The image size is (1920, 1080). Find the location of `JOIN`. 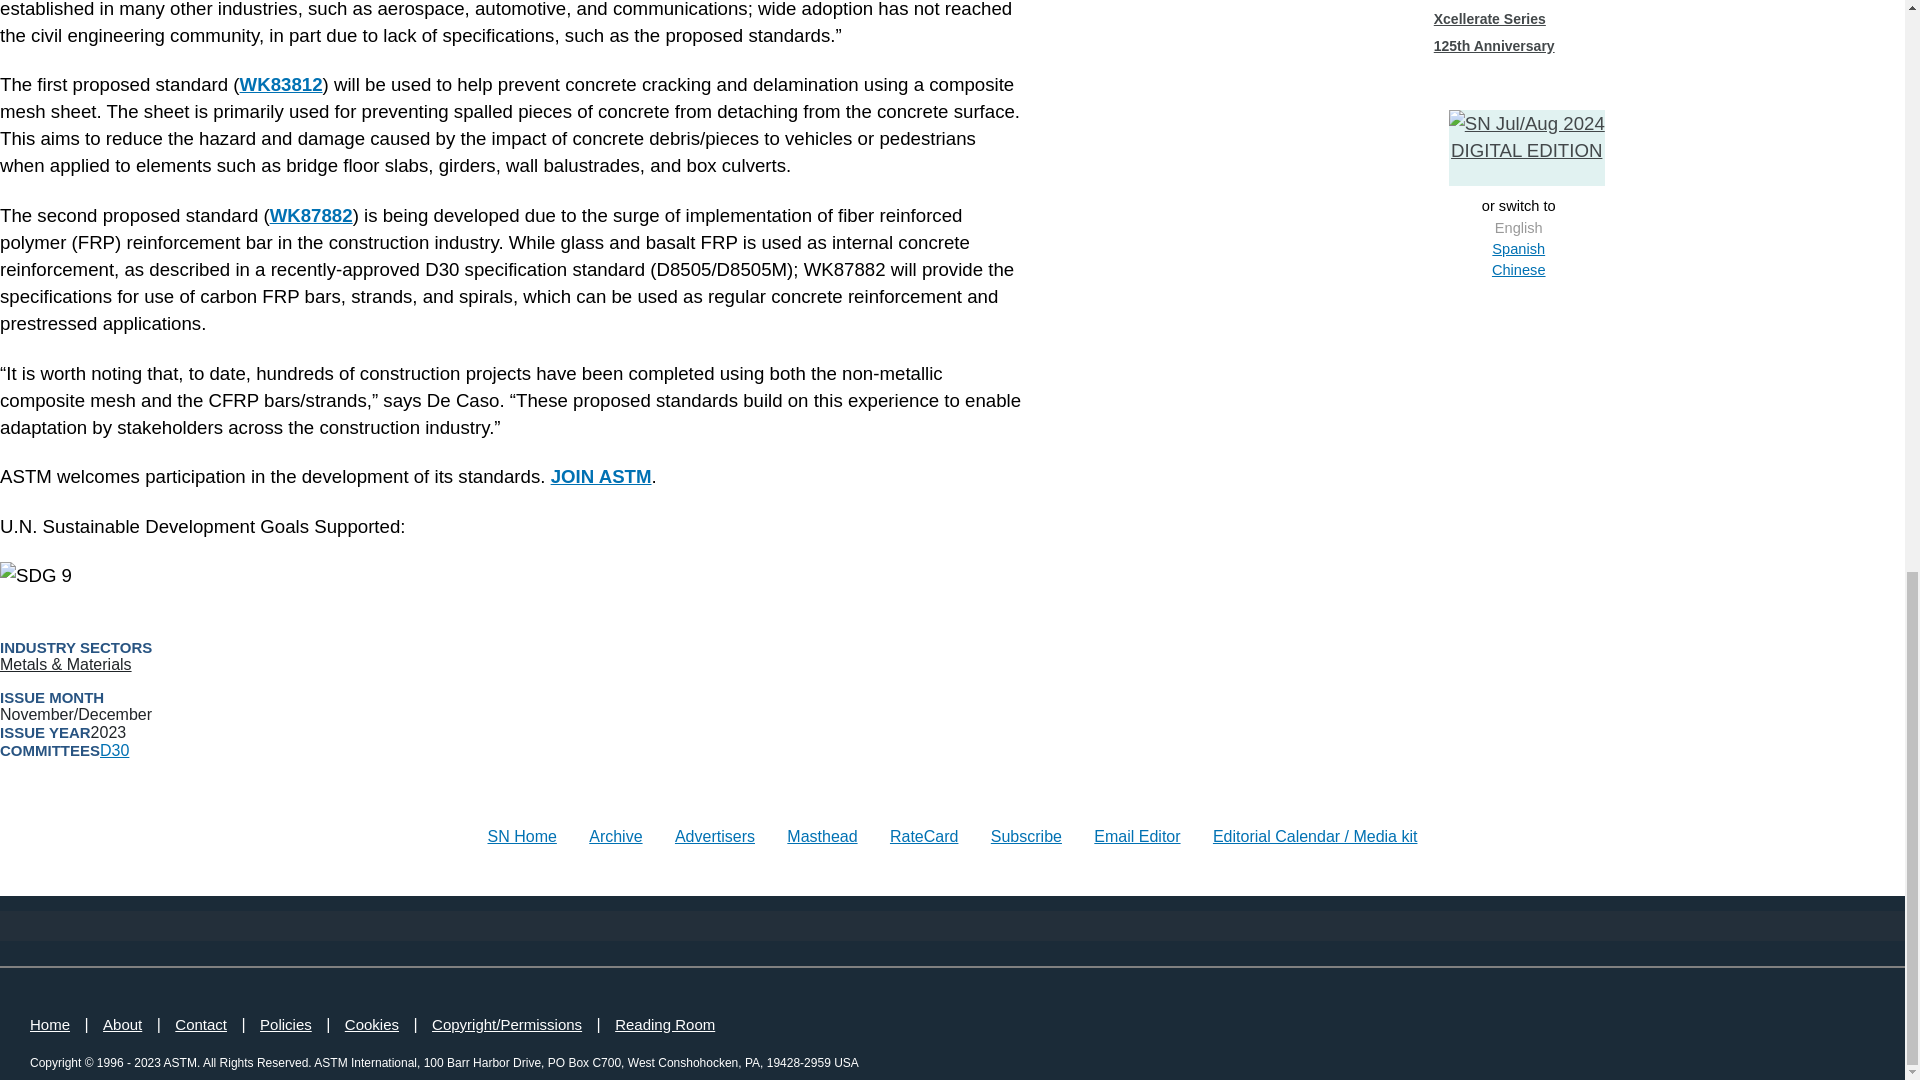

JOIN is located at coordinates (602, 476).